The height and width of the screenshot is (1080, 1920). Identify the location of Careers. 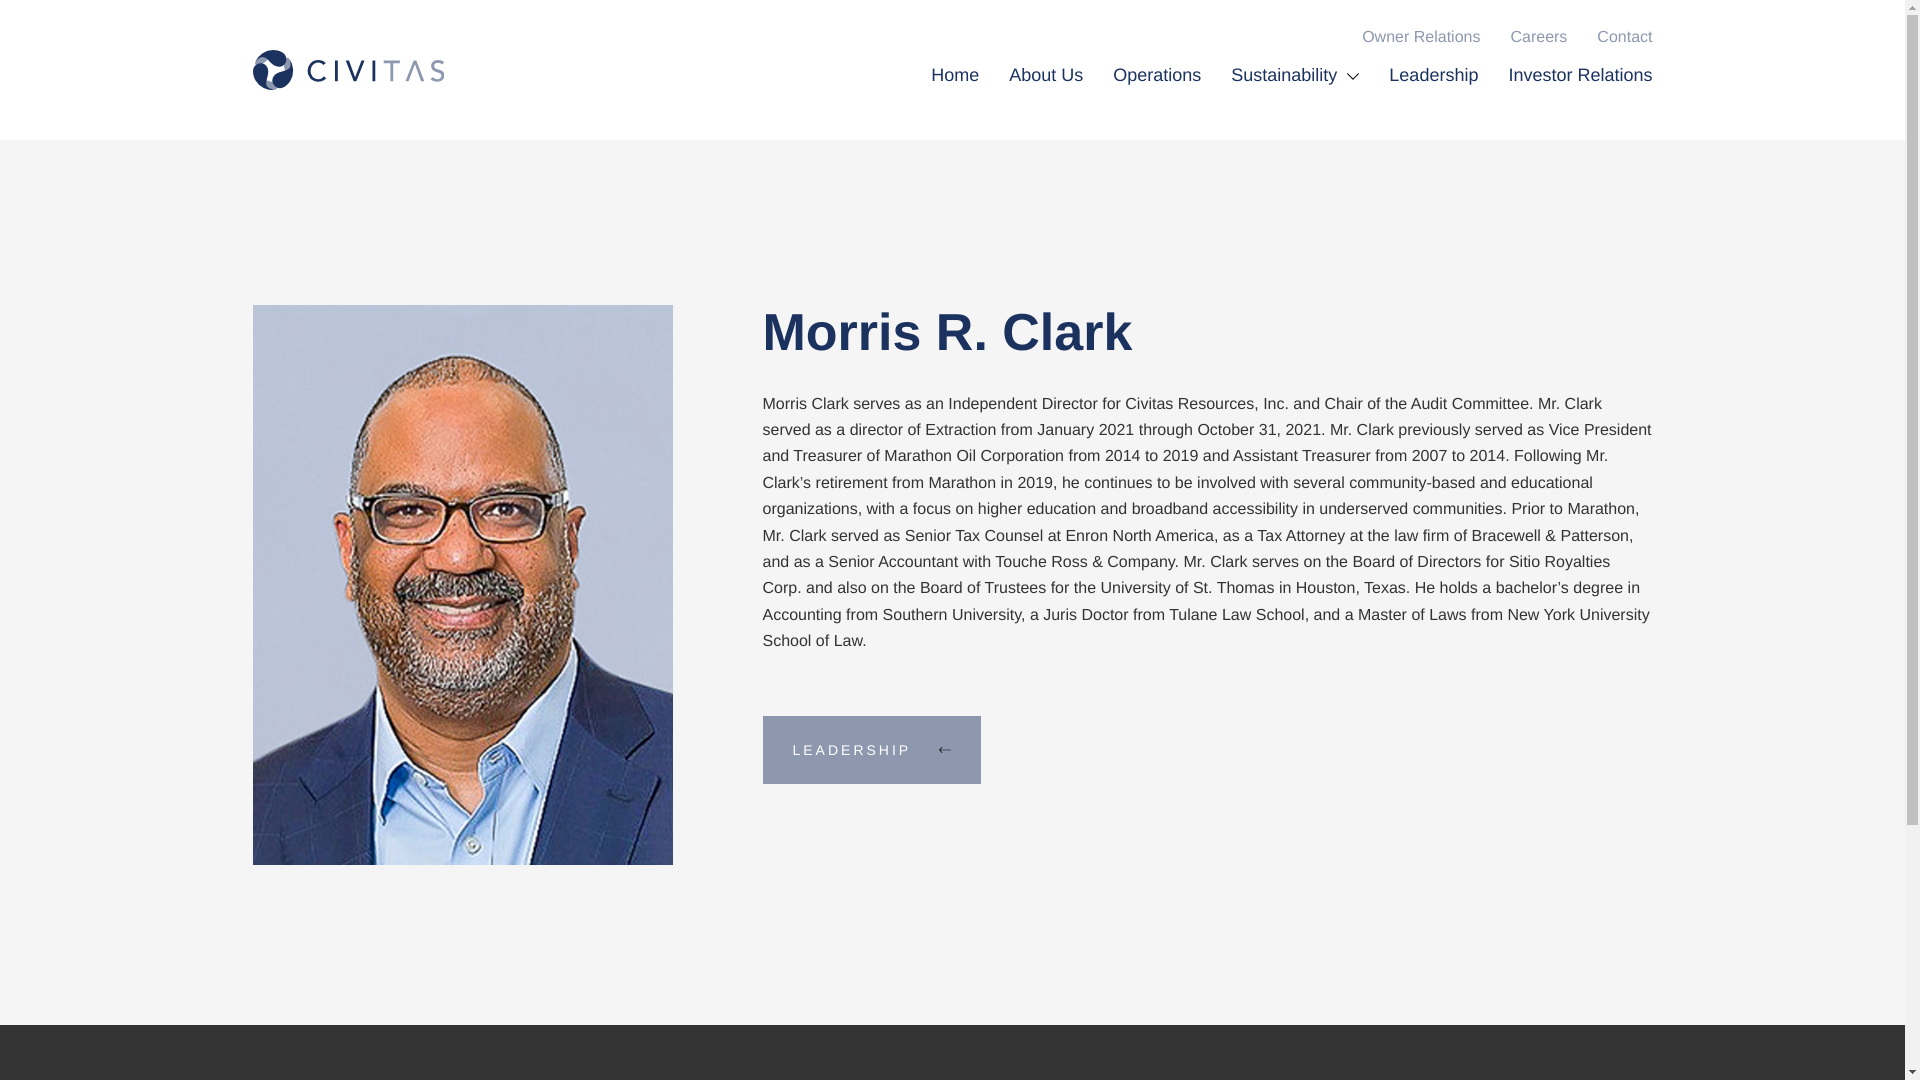
(1538, 38).